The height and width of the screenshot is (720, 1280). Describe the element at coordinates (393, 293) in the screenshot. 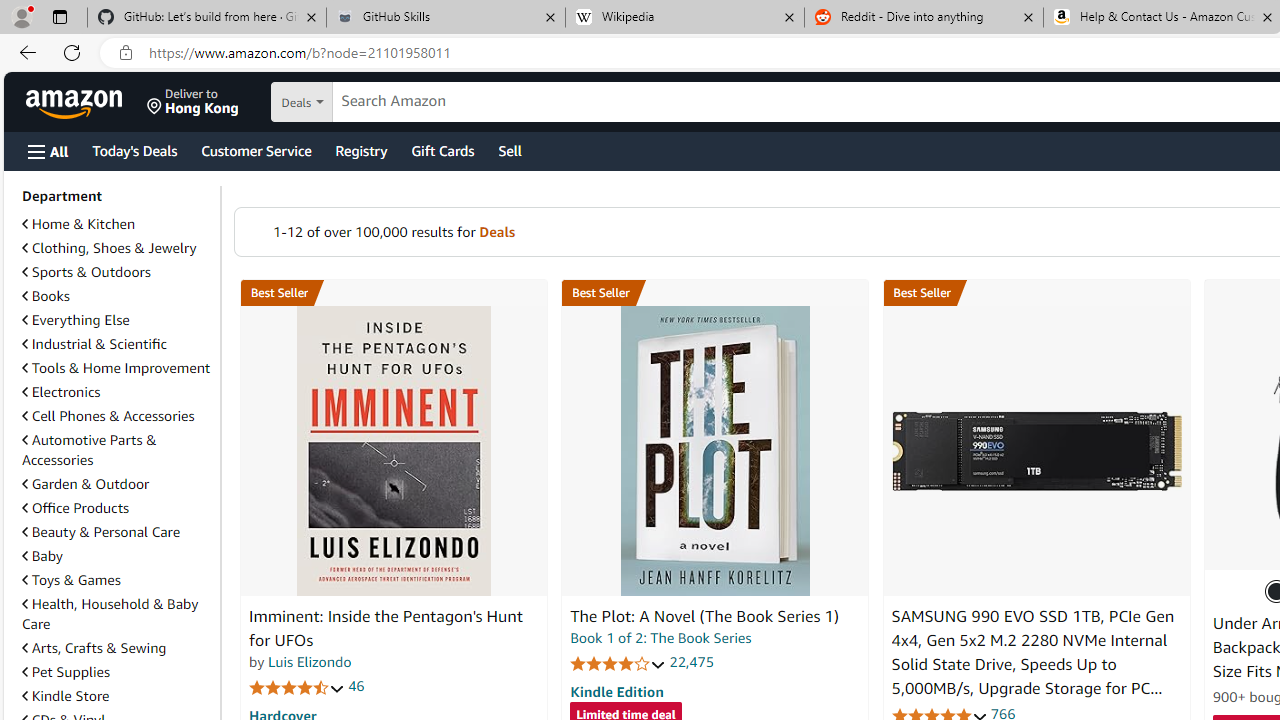

I see `Best Seller in Unexplained Mysteries` at that location.